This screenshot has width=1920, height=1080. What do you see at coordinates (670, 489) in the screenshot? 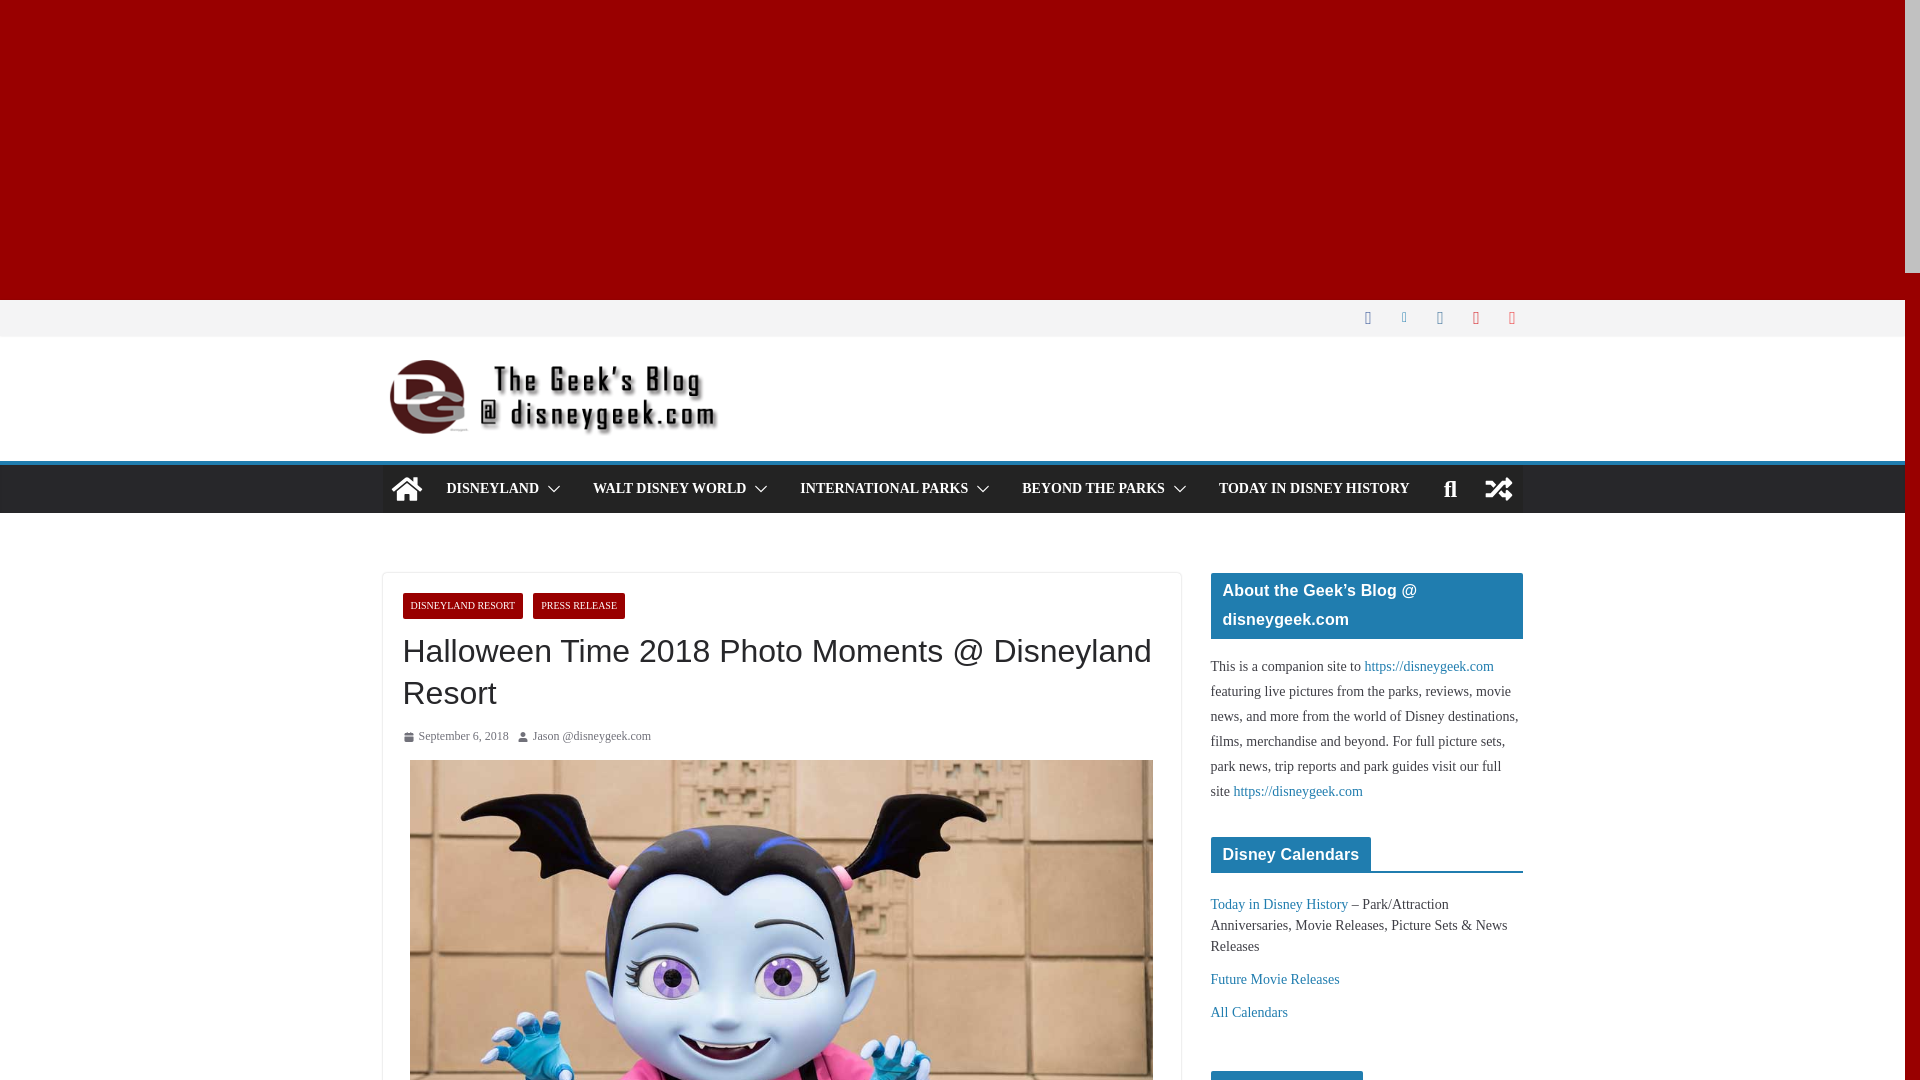
I see `WALT DISNEY WORLD` at bounding box center [670, 489].